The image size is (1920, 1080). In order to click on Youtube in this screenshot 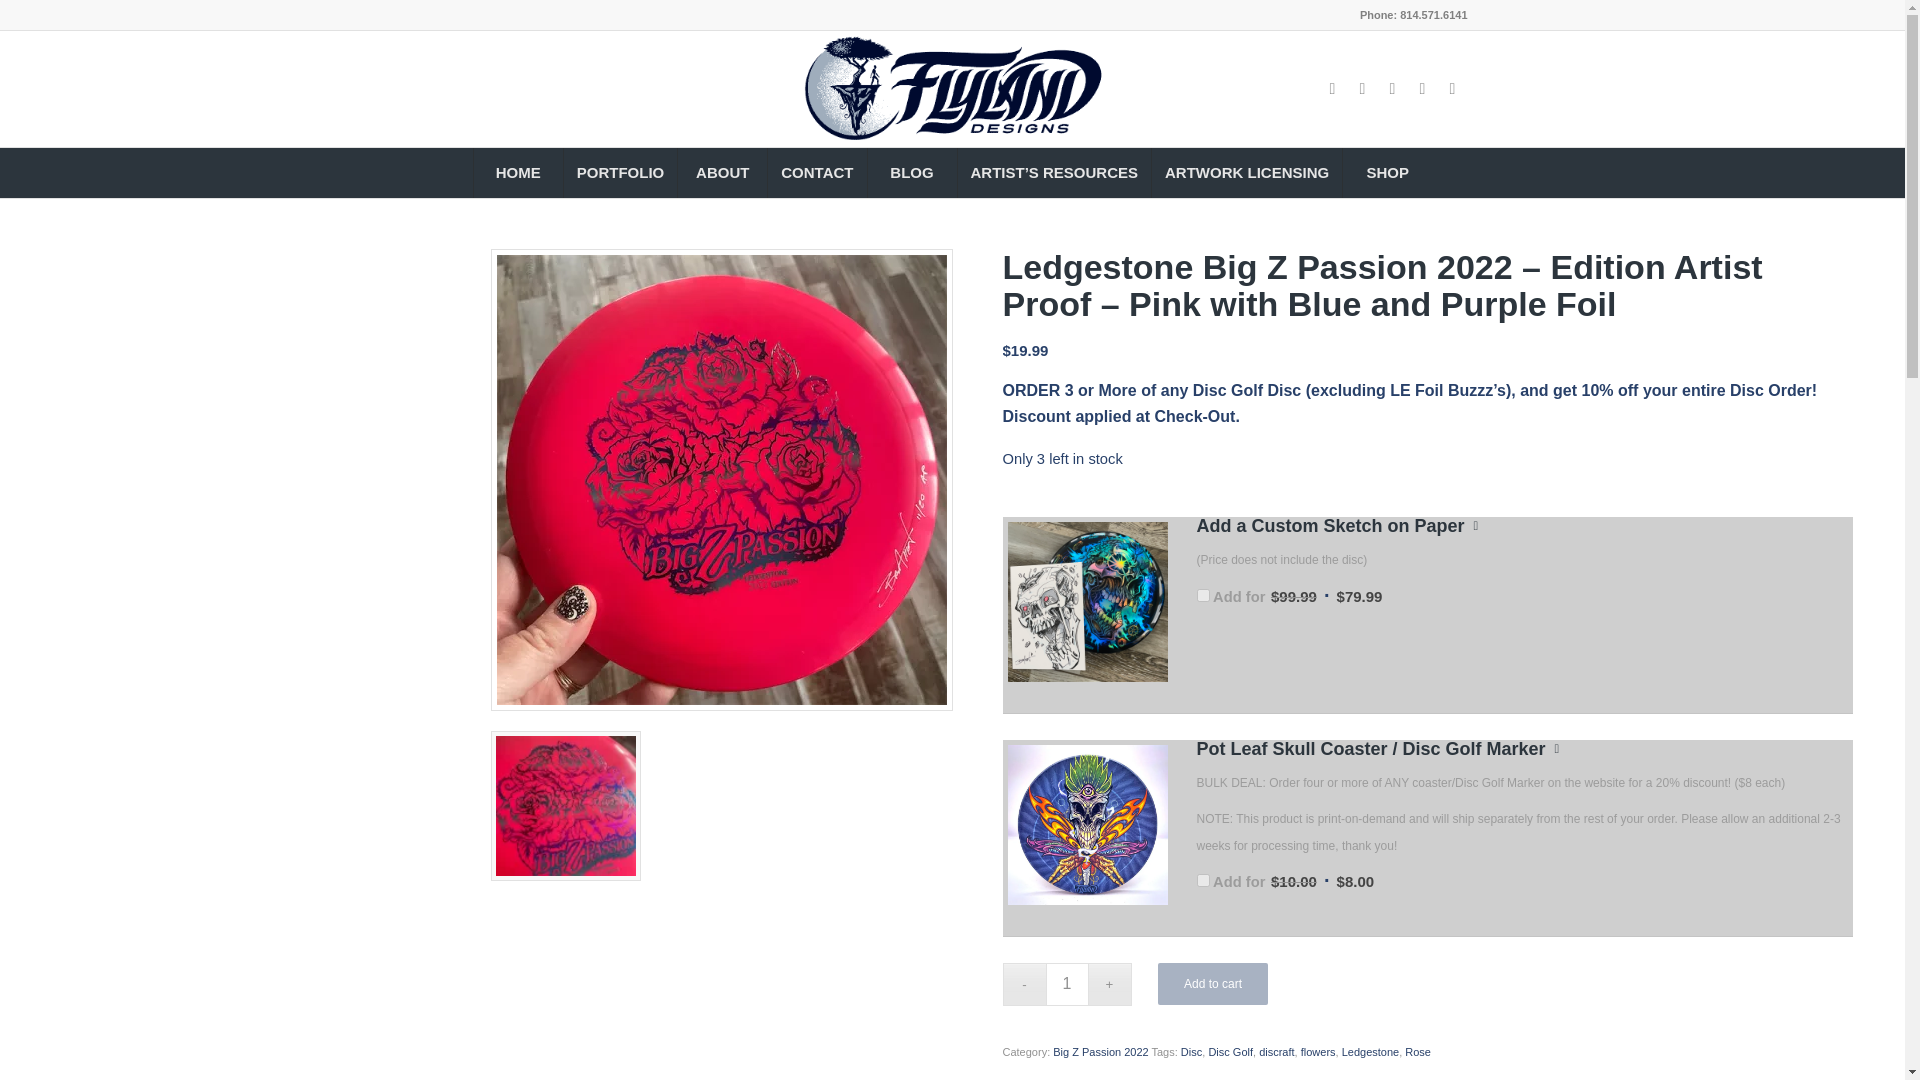, I will do `click(1392, 88)`.